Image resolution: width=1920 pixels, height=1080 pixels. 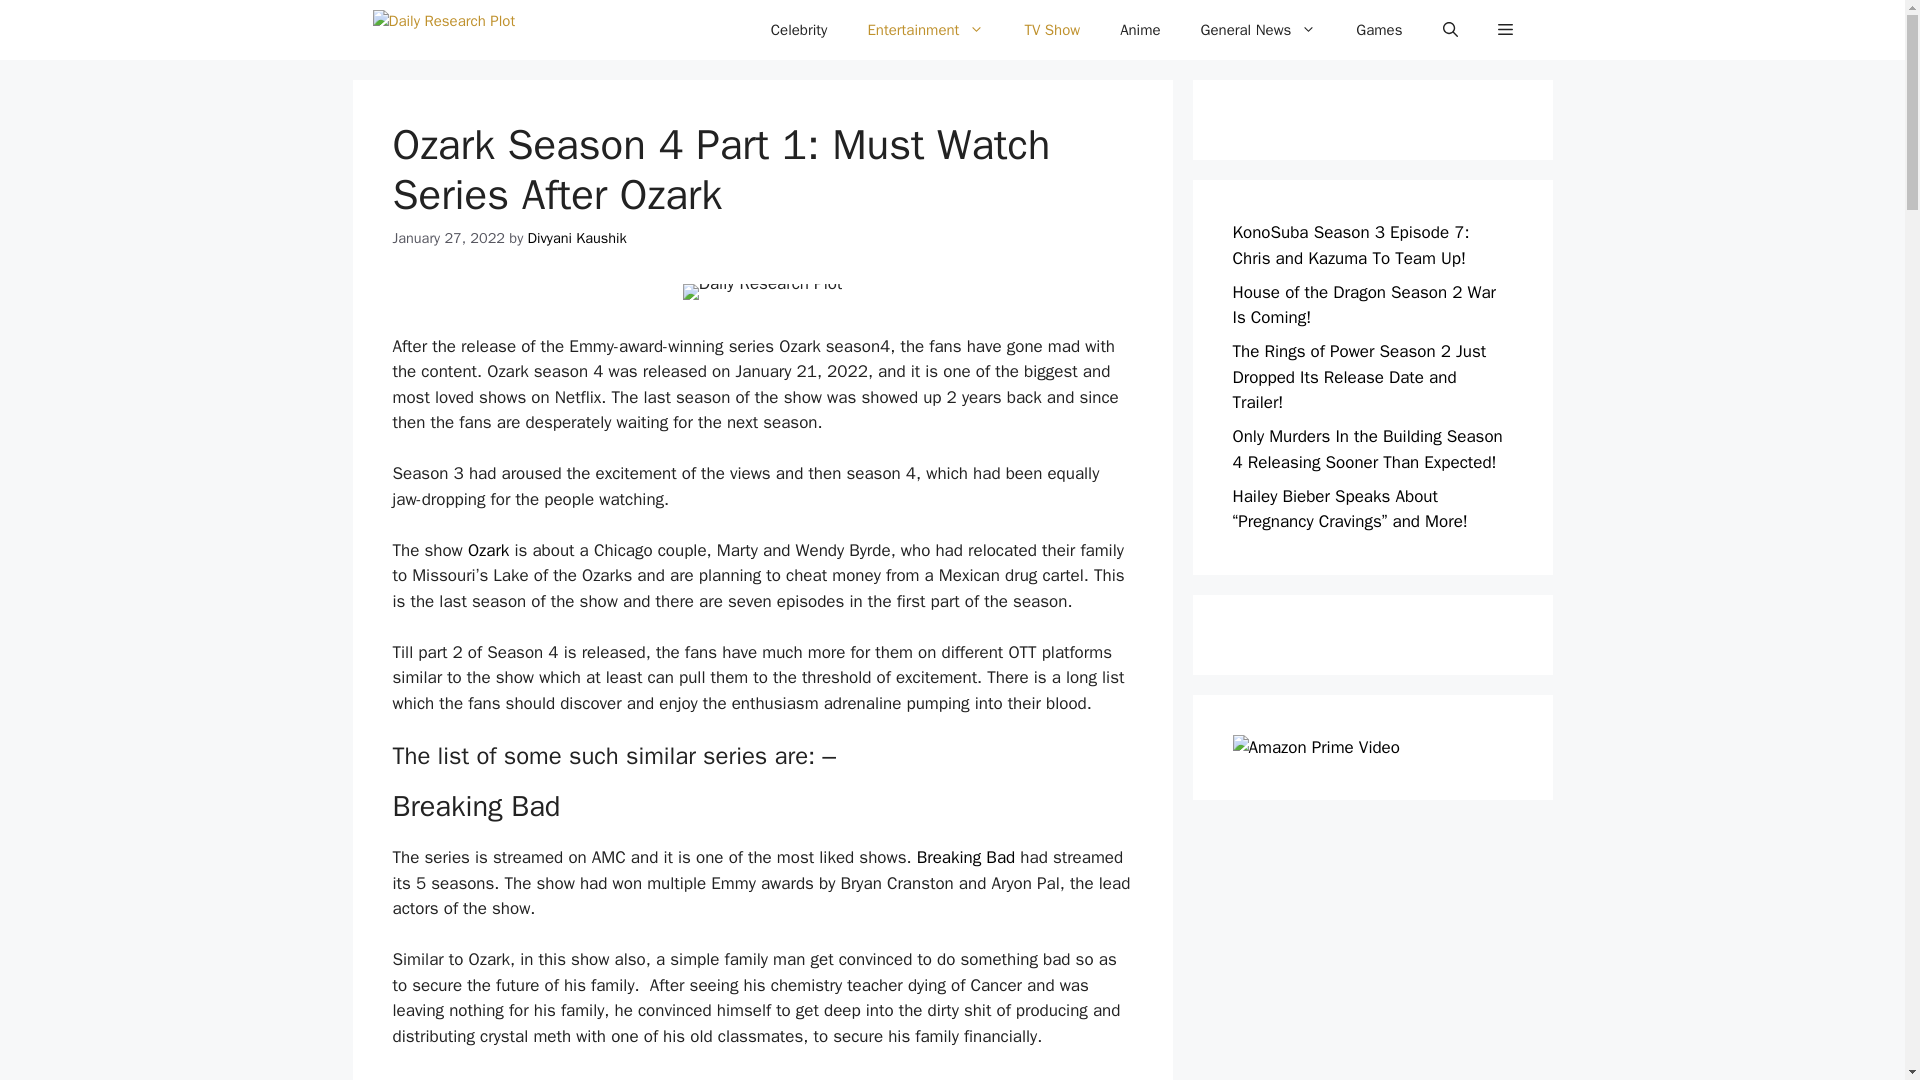 I want to click on Games, so click(x=1379, y=30).